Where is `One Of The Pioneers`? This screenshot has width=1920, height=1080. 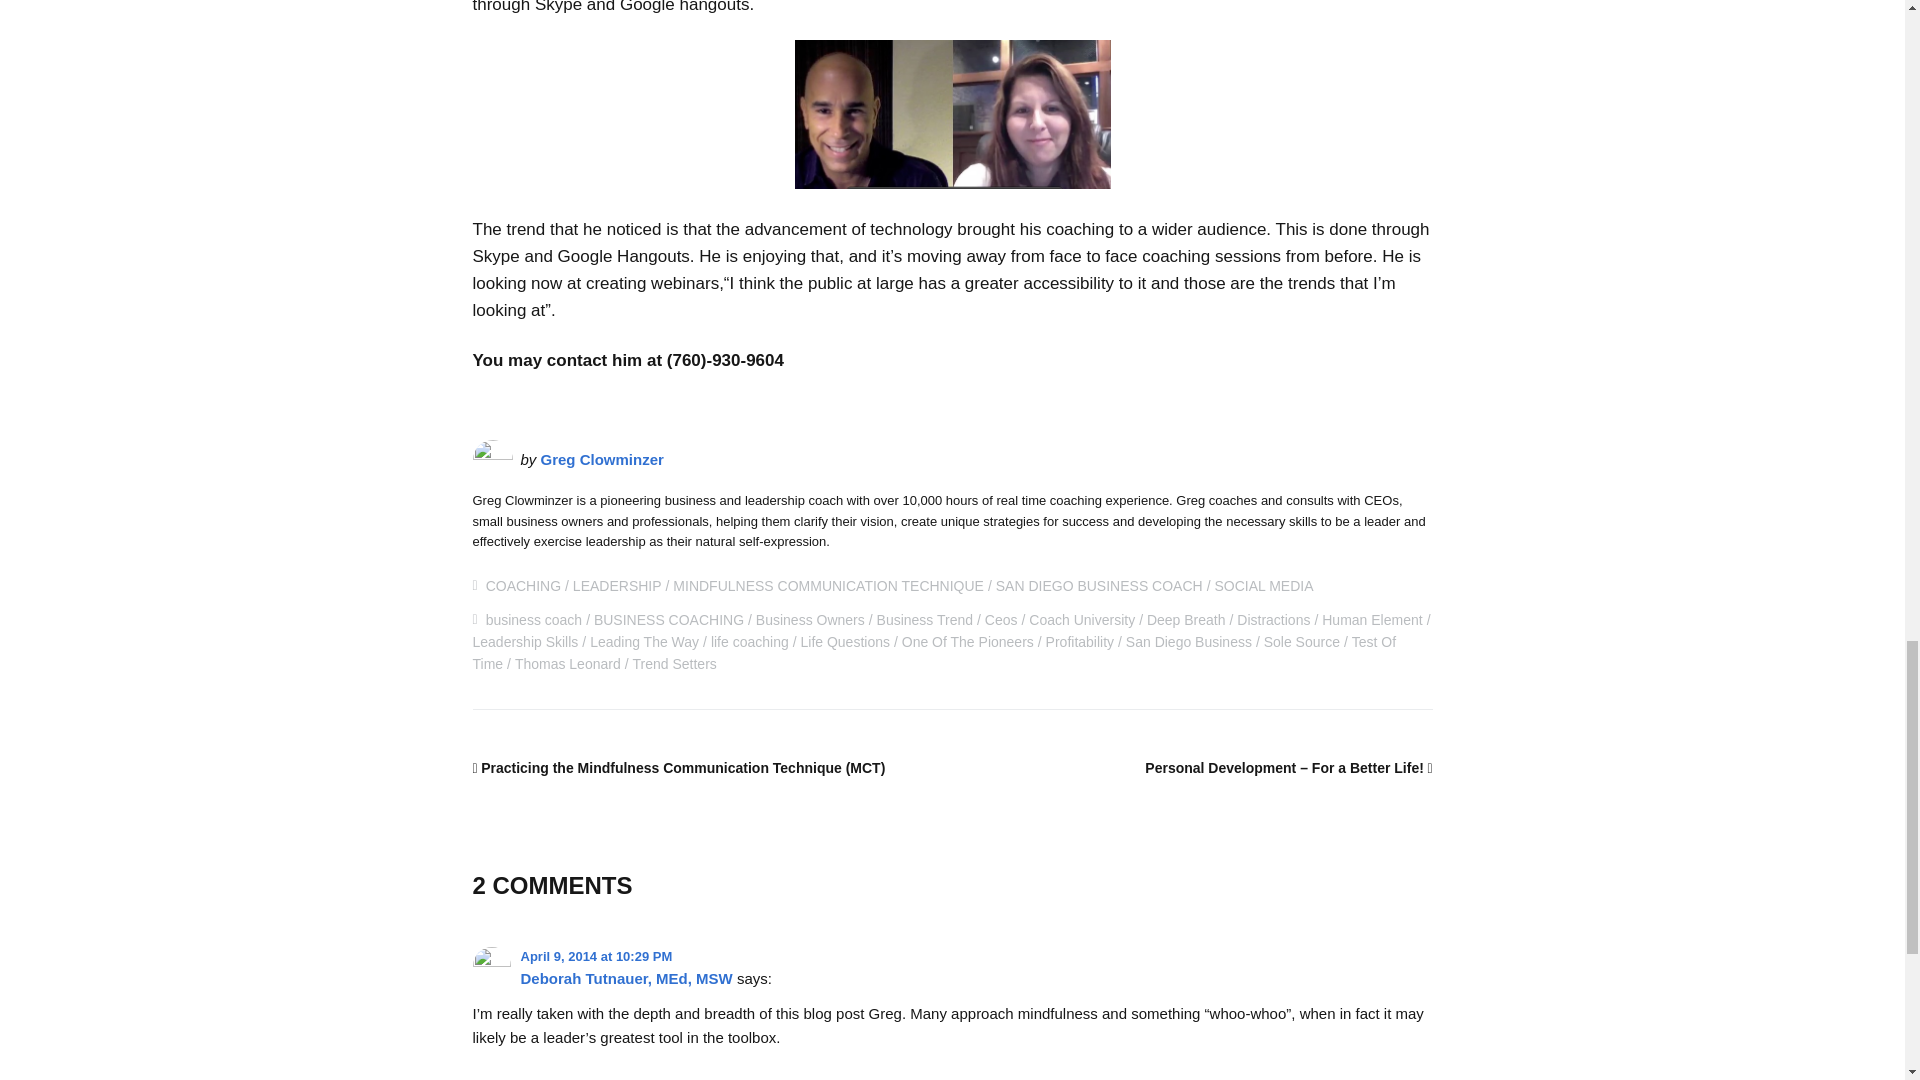
One Of The Pioneers is located at coordinates (968, 642).